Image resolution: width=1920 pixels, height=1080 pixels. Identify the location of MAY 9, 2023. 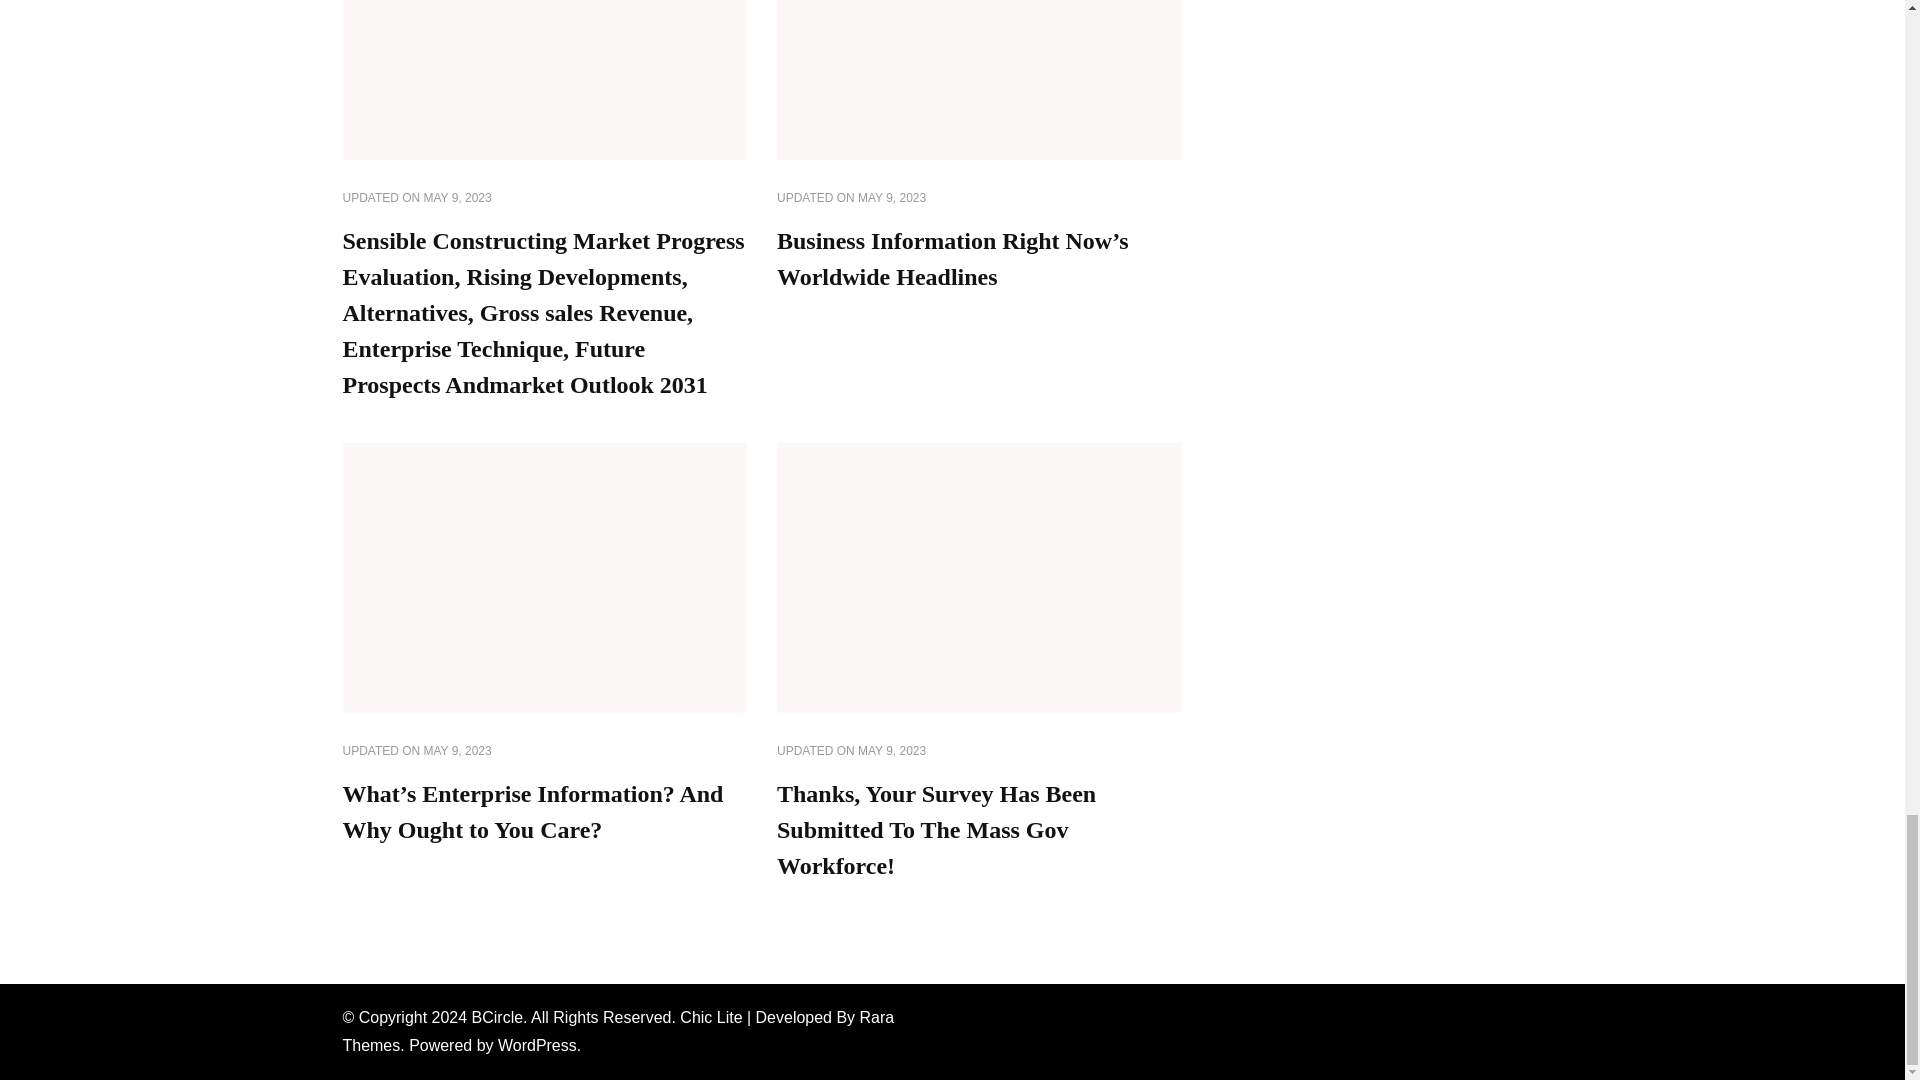
(458, 752).